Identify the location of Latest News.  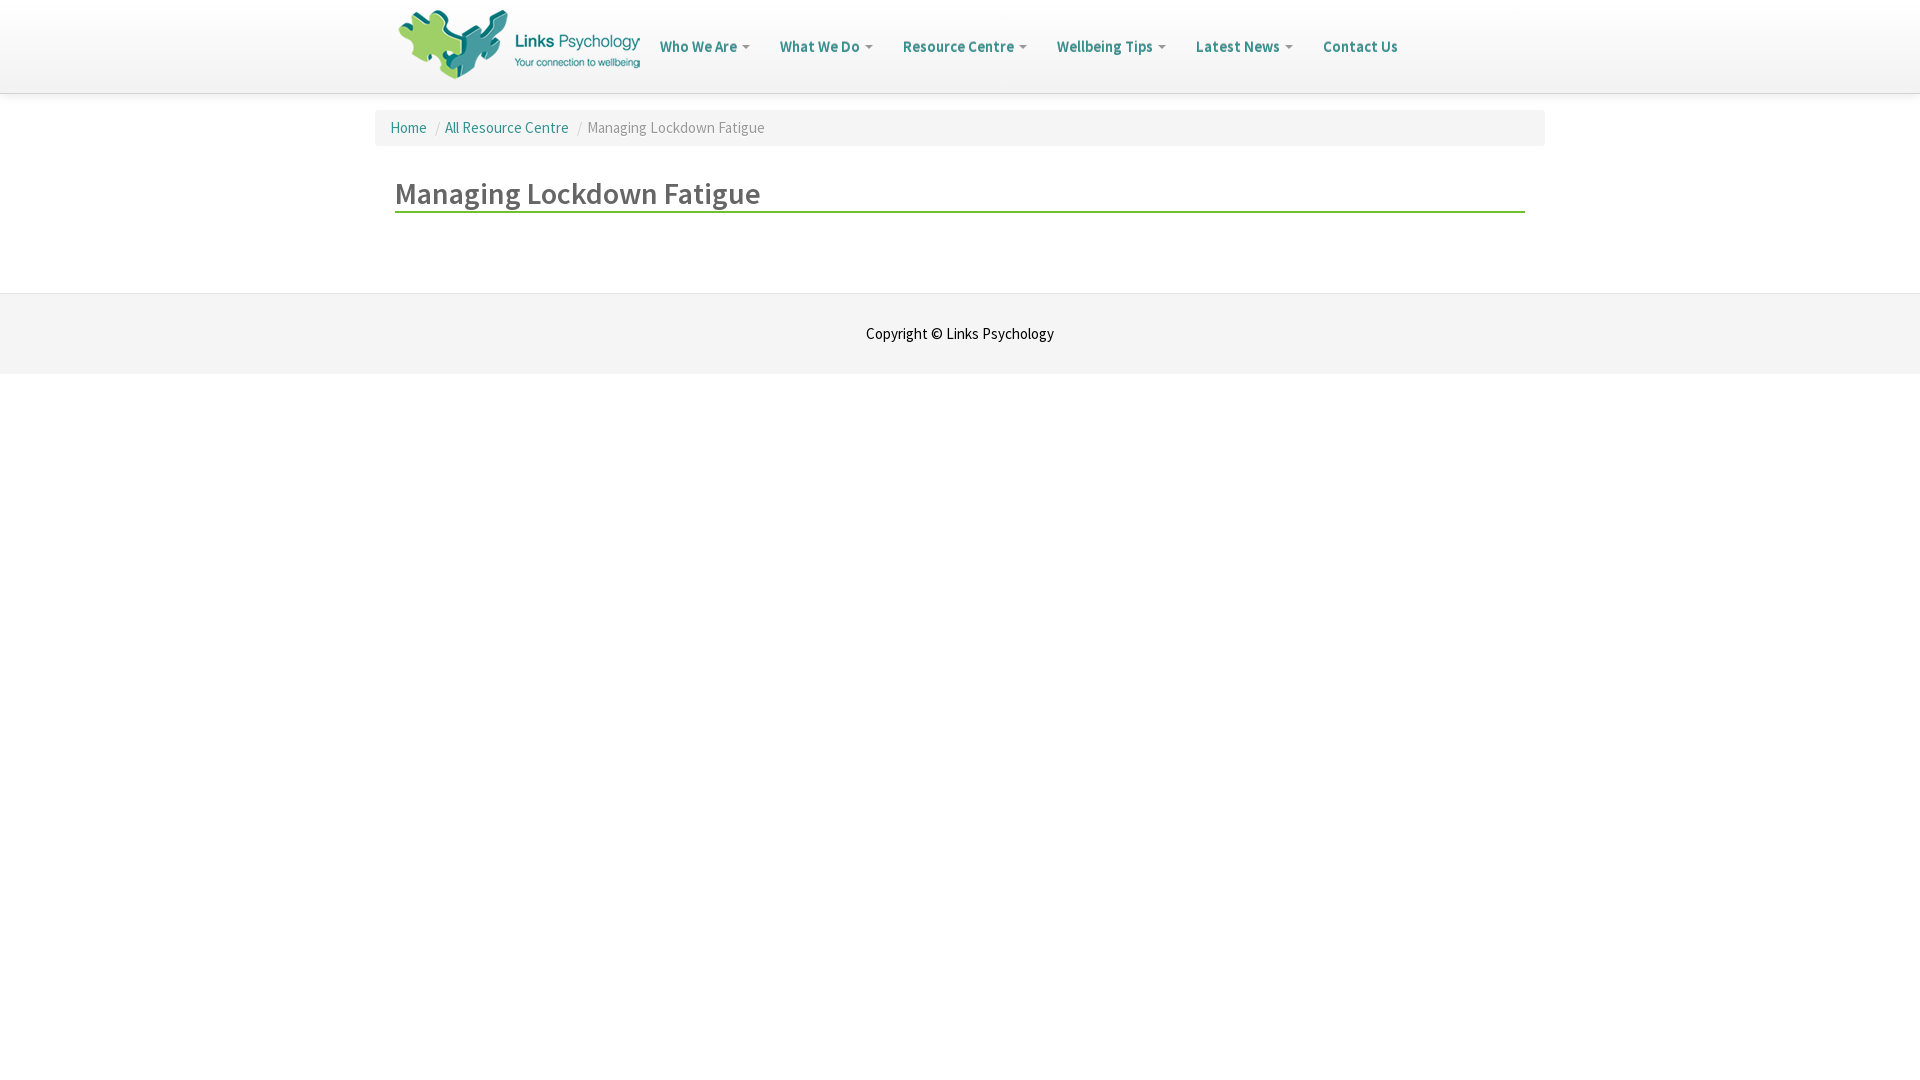
(1244, 46).